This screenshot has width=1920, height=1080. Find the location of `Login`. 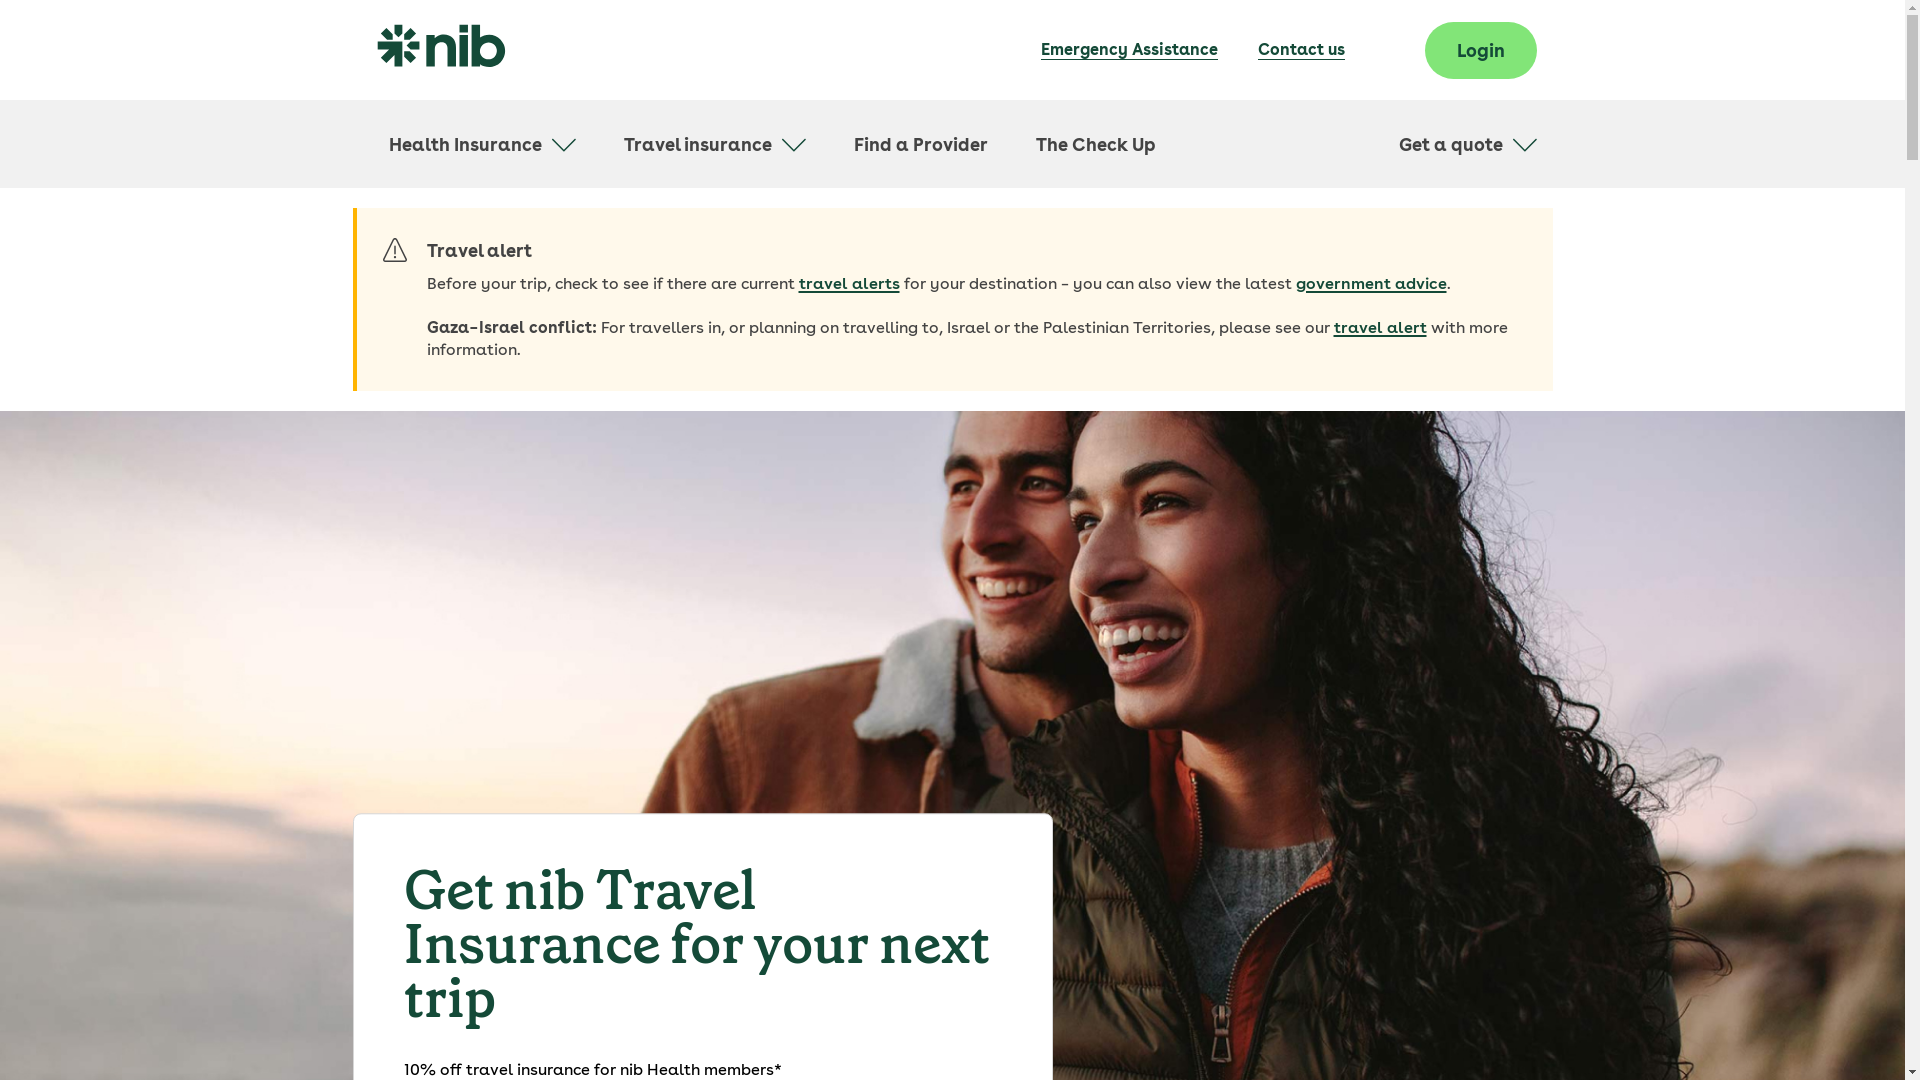

Login is located at coordinates (1480, 50).